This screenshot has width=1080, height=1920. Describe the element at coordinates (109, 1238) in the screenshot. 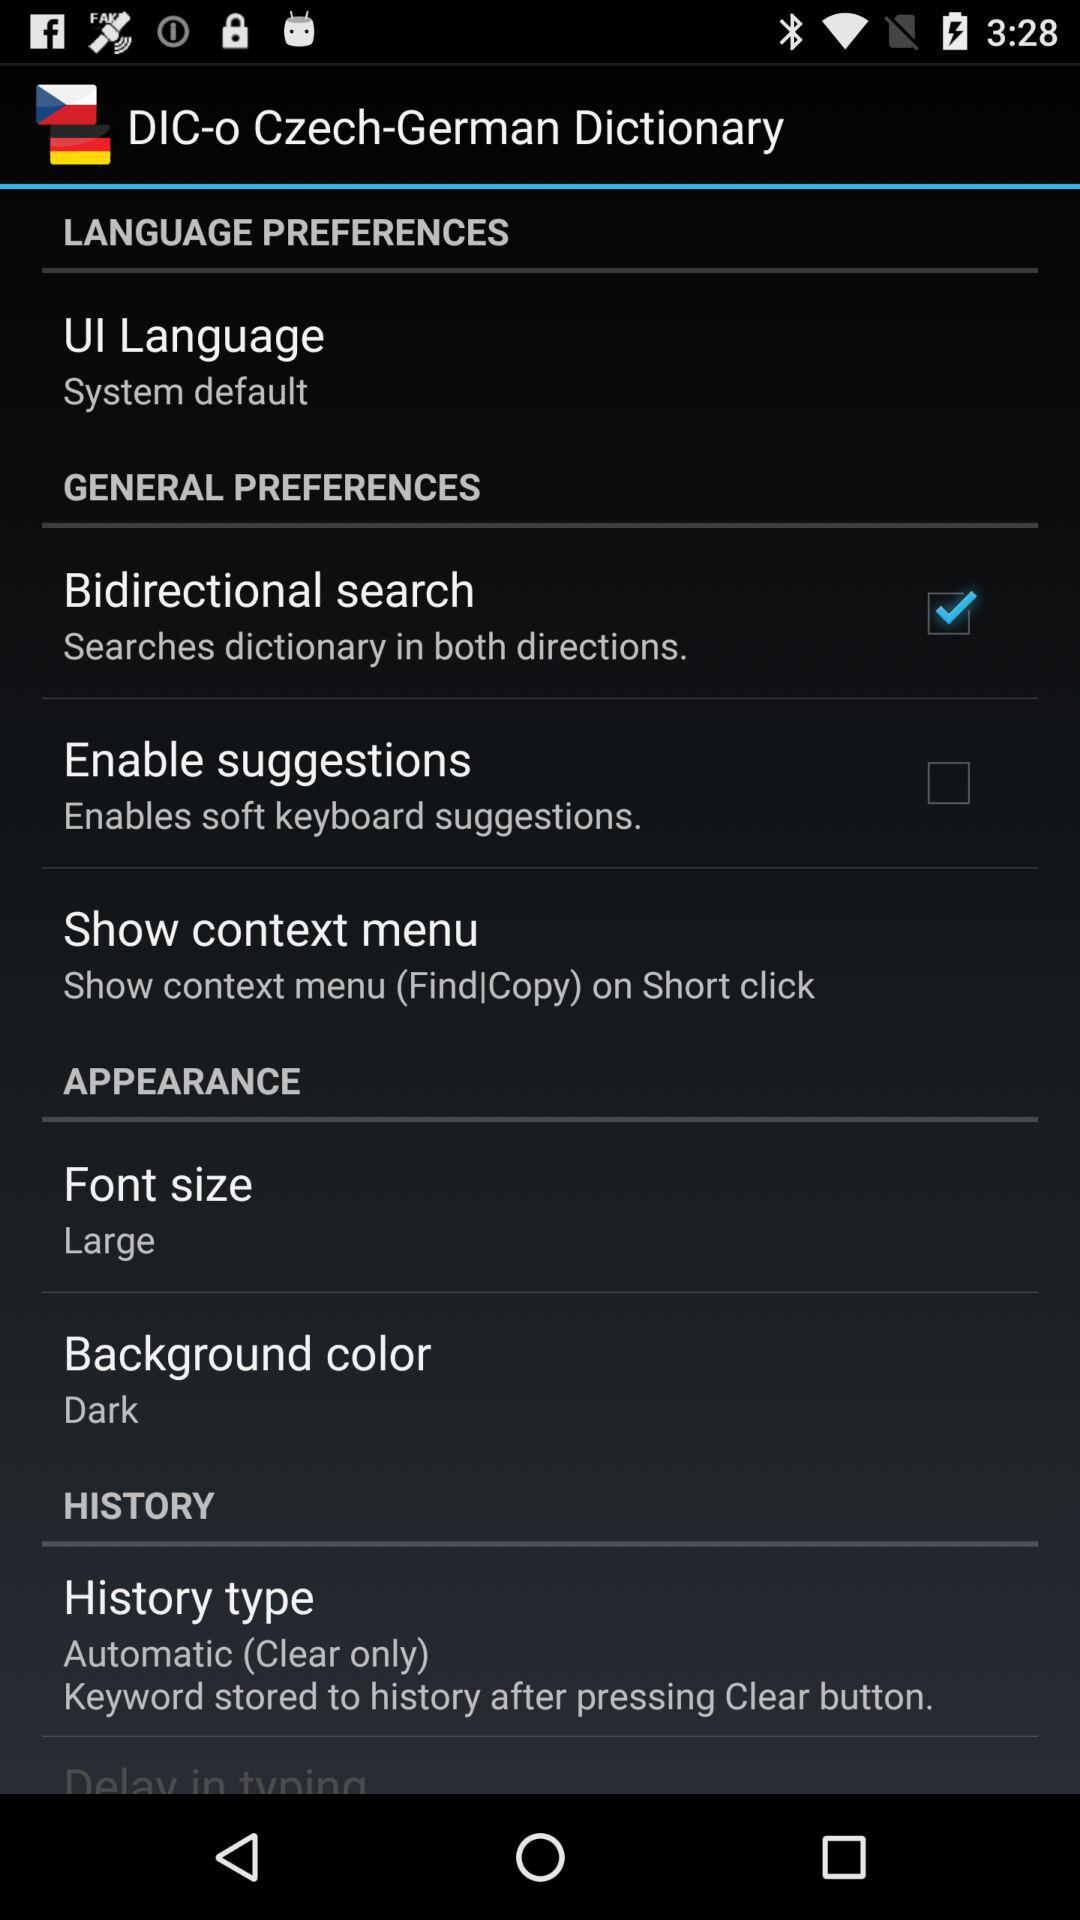

I see `click the item above background color icon` at that location.